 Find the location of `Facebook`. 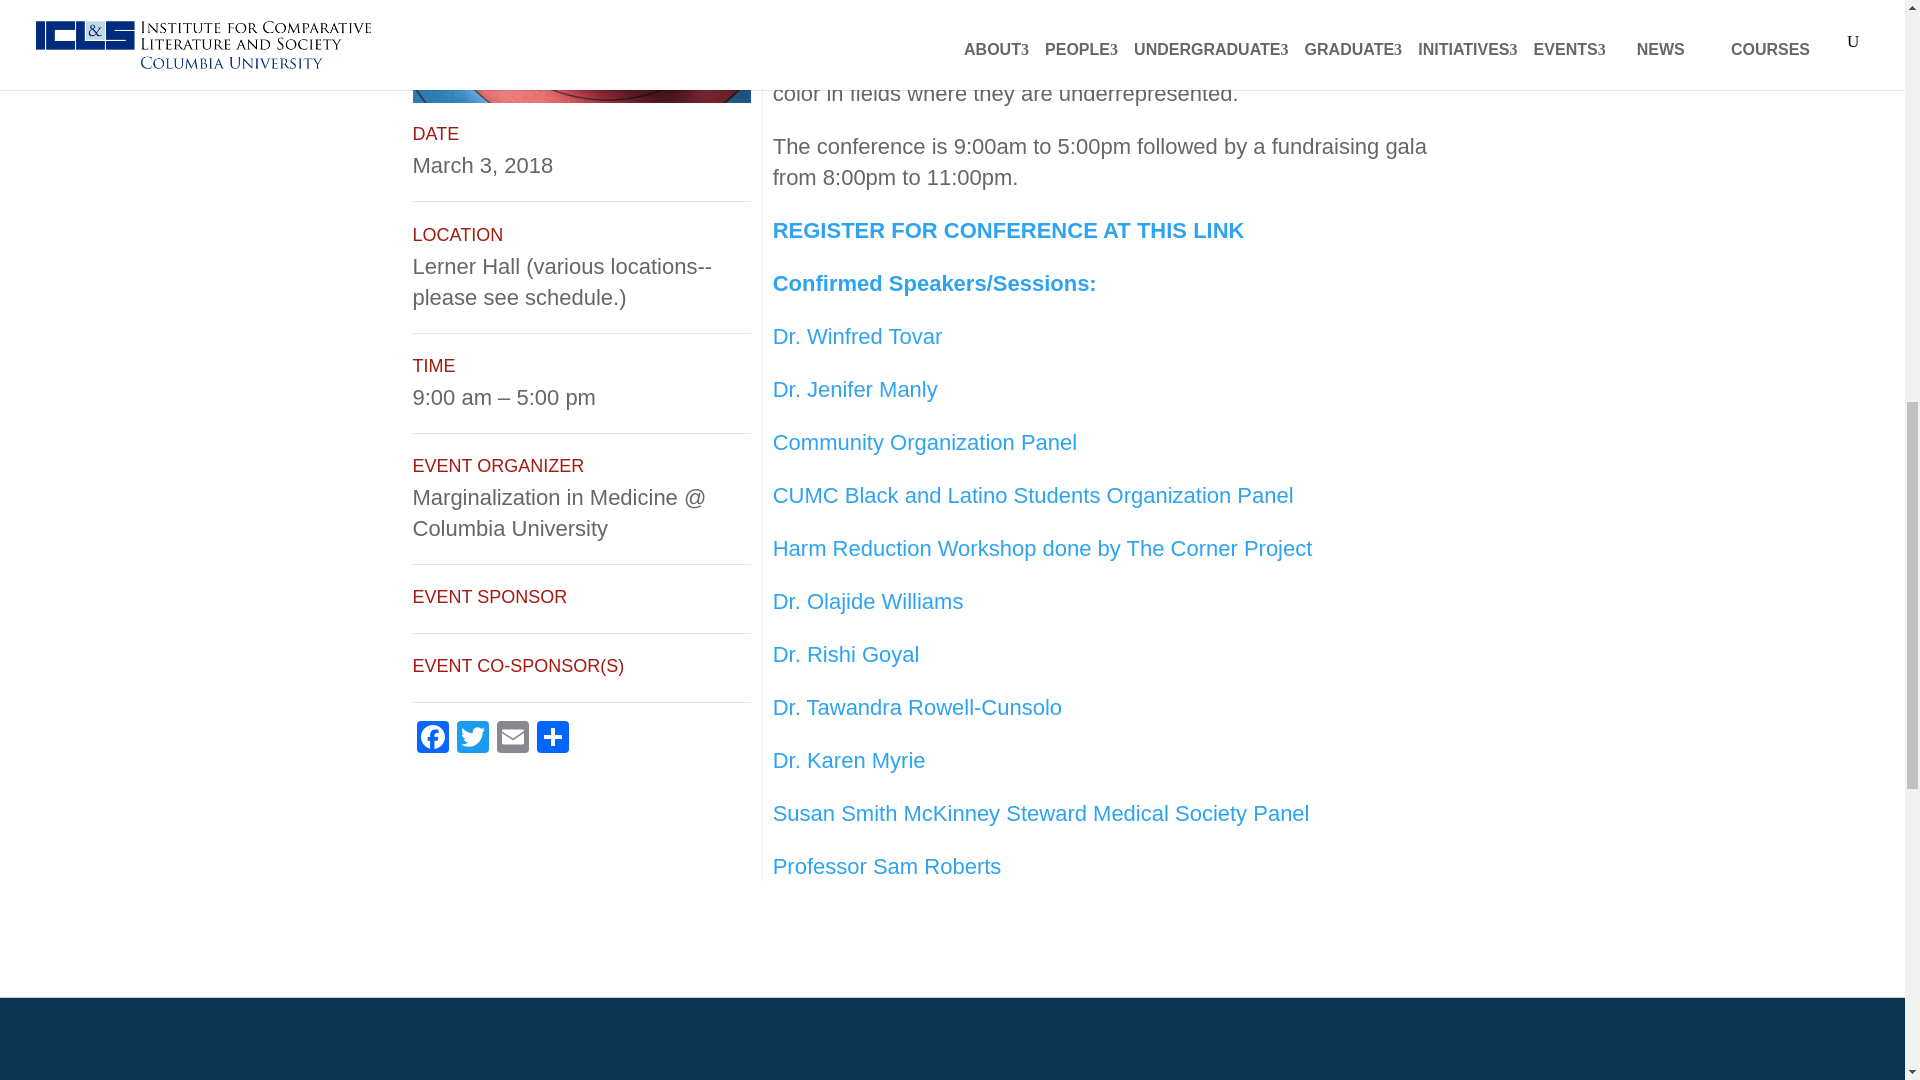

Facebook is located at coordinates (432, 740).